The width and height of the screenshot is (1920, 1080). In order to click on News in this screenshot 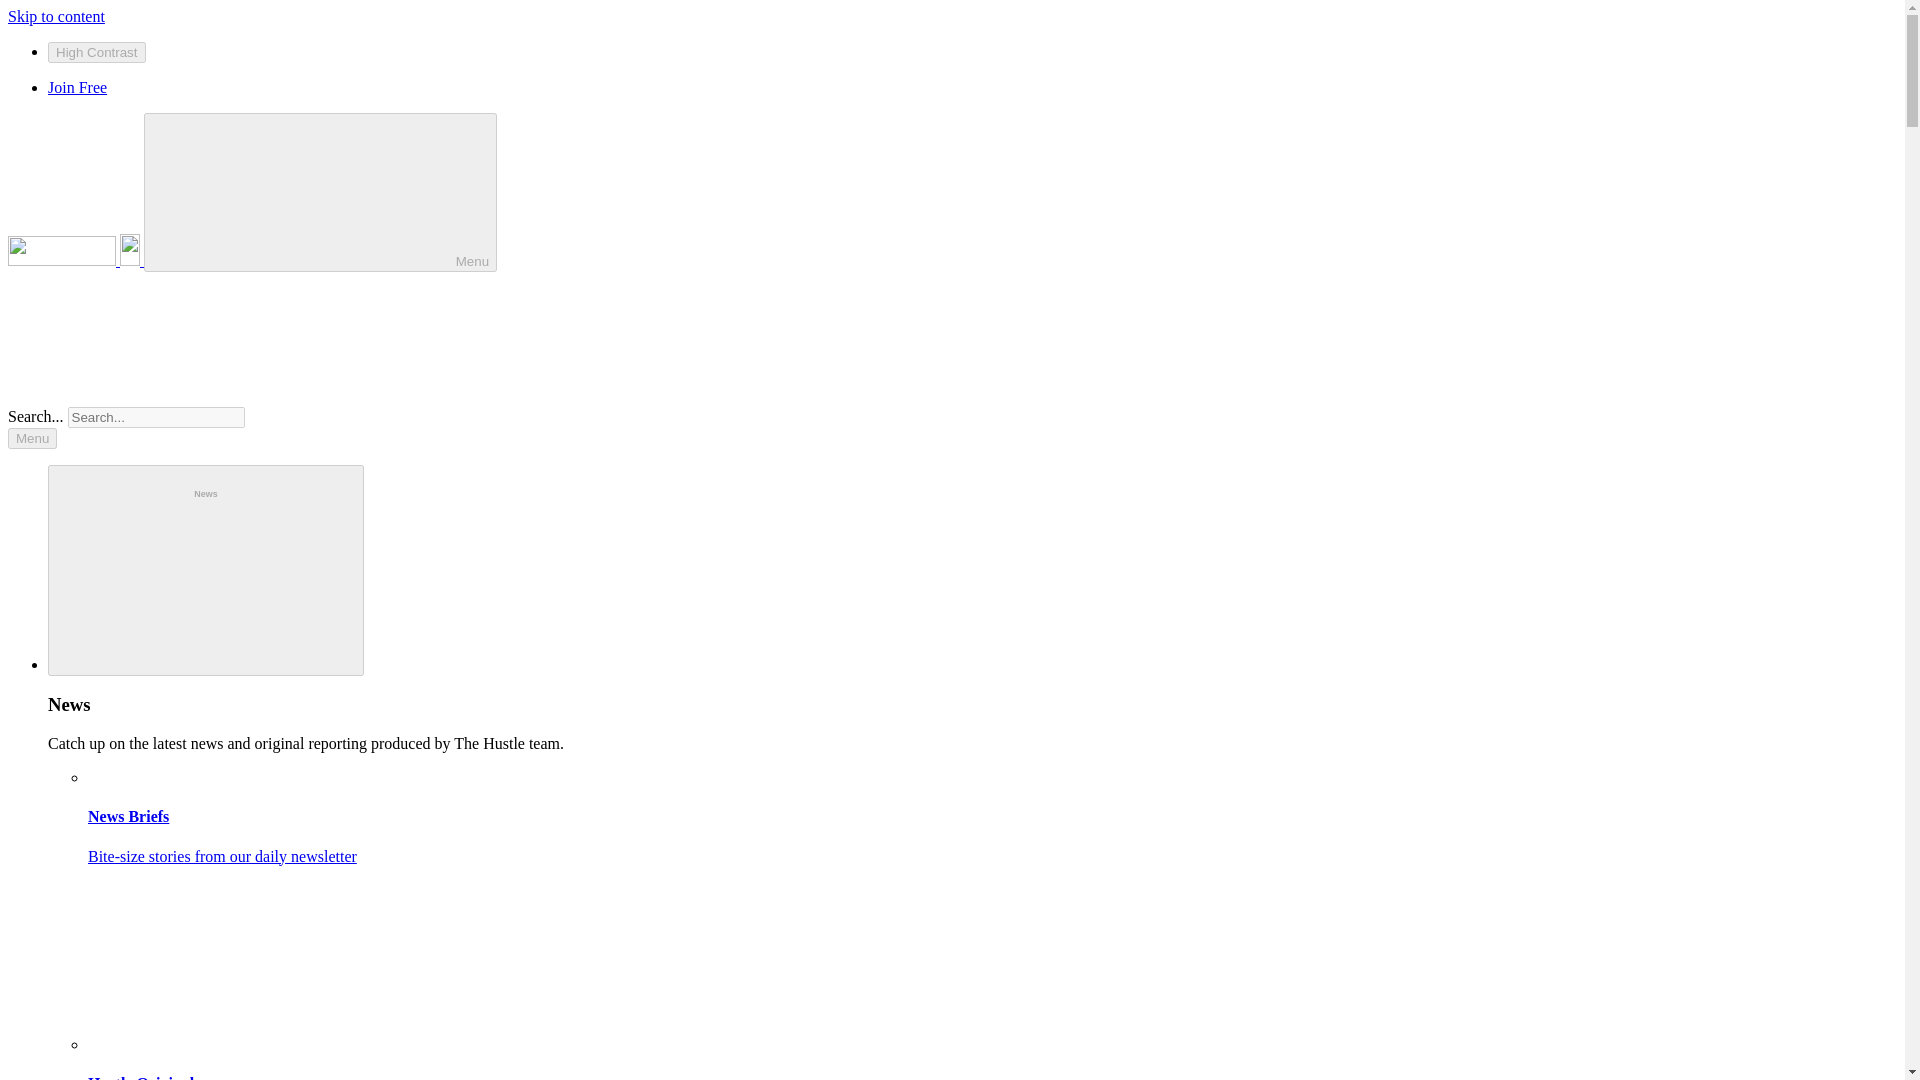, I will do `click(206, 570)`.